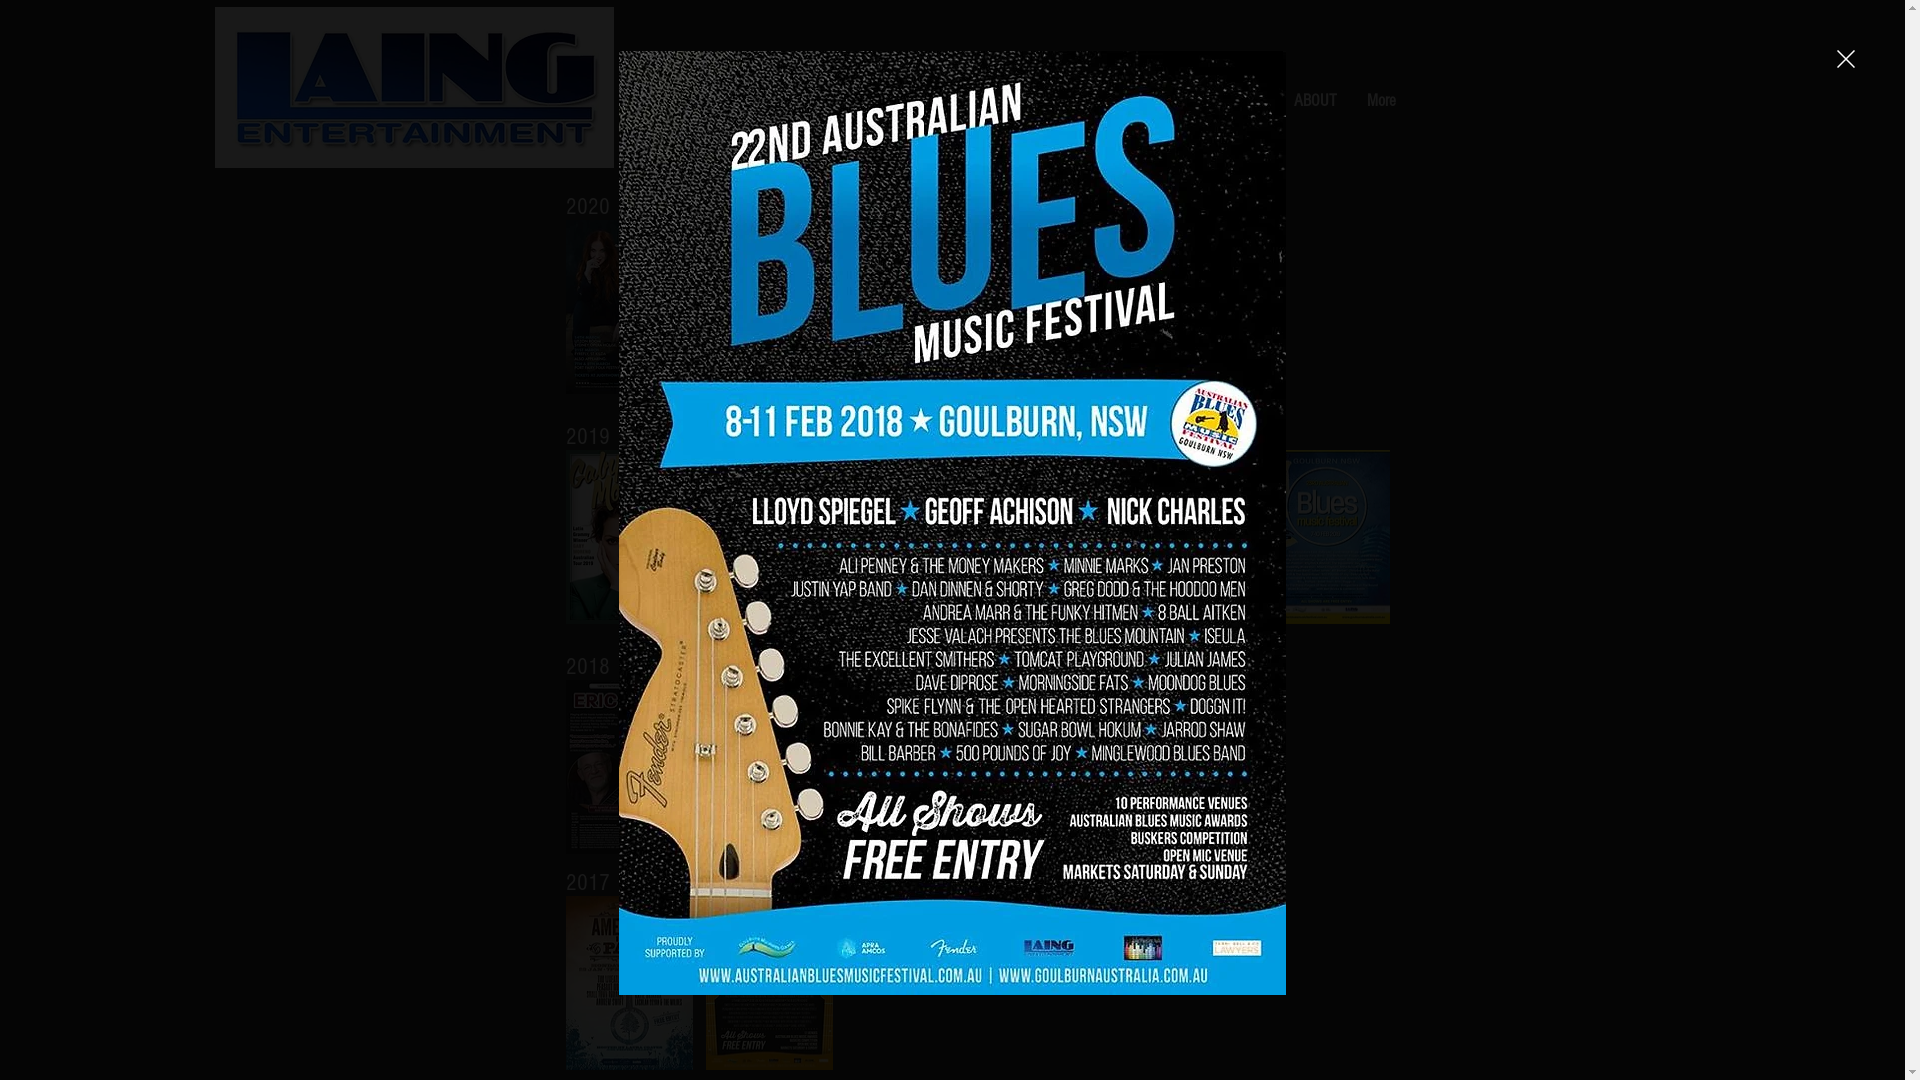 Image resolution: width=1920 pixels, height=1080 pixels. Describe the element at coordinates (1192, 101) in the screenshot. I see `PAST TOURS & EVENTS` at that location.